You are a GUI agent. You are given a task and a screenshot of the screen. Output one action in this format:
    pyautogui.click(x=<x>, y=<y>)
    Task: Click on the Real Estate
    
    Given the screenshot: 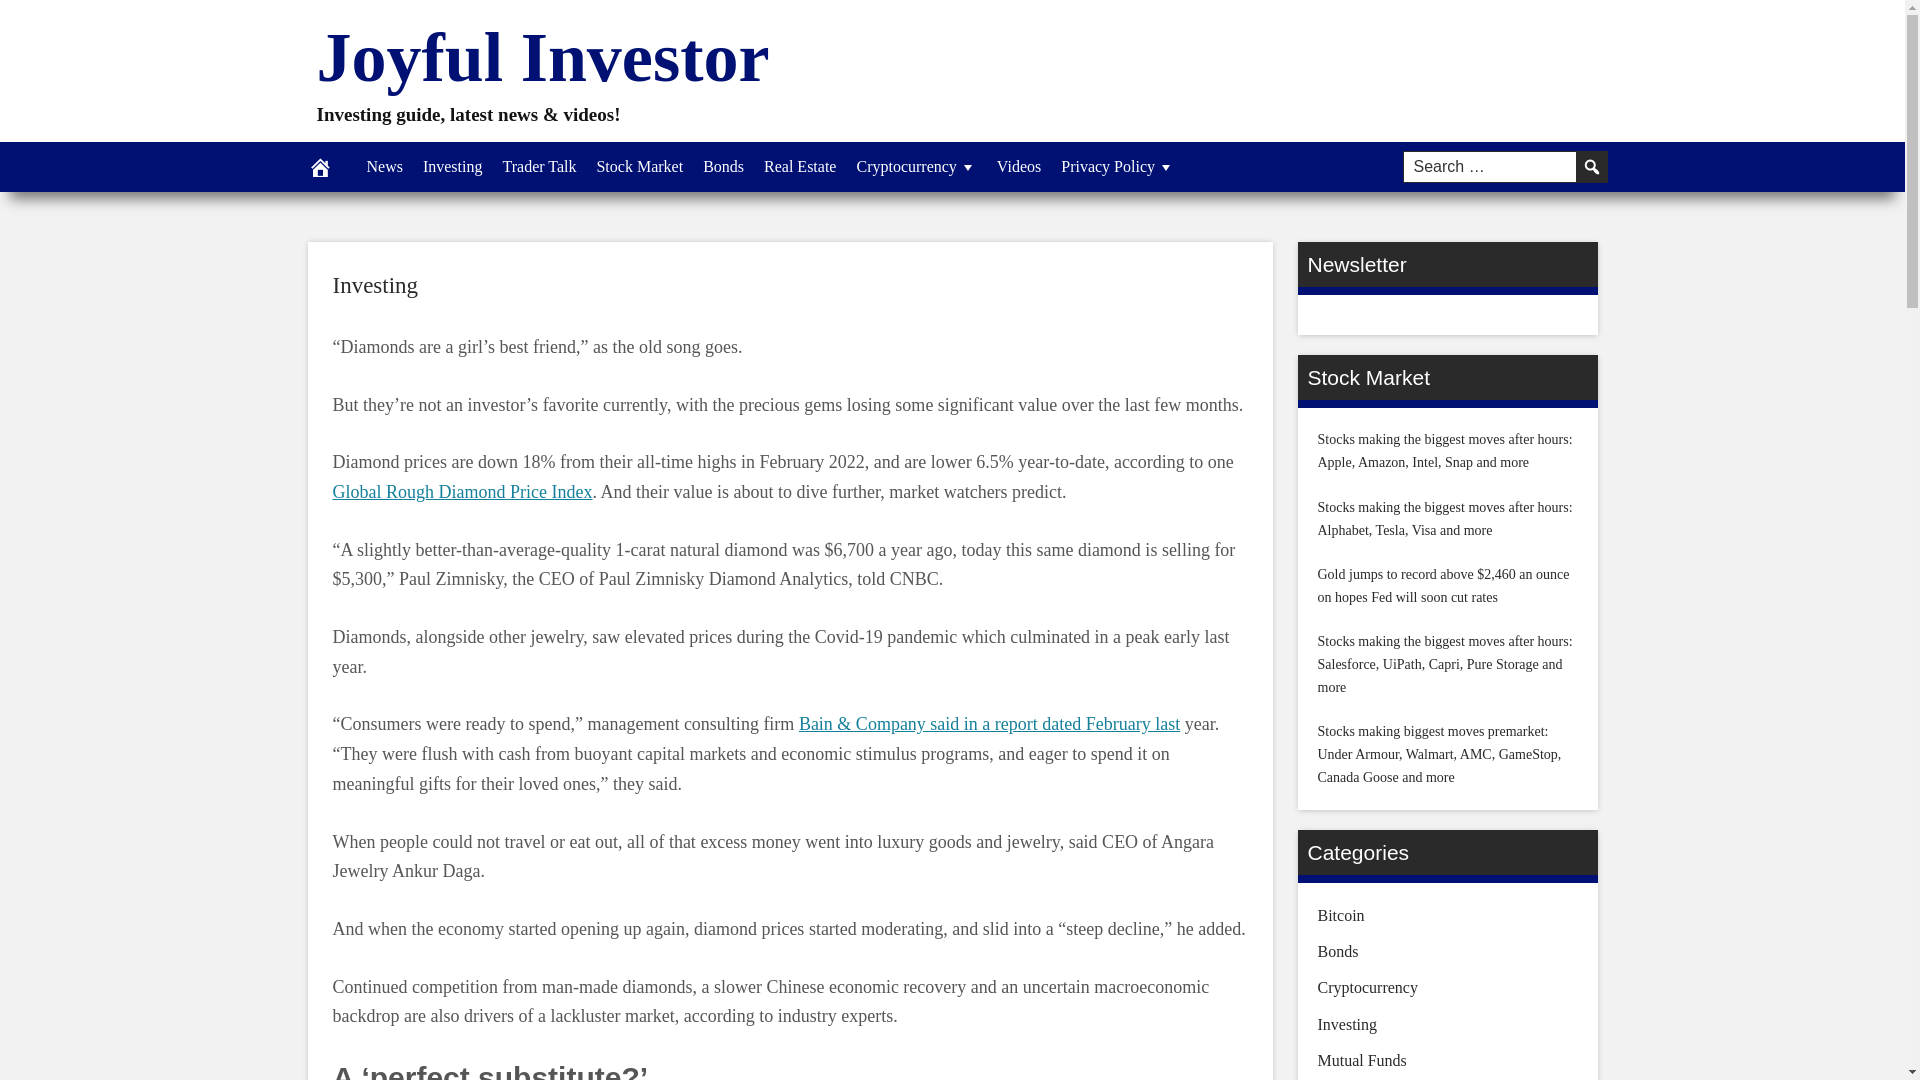 What is the action you would take?
    pyautogui.click(x=800, y=166)
    